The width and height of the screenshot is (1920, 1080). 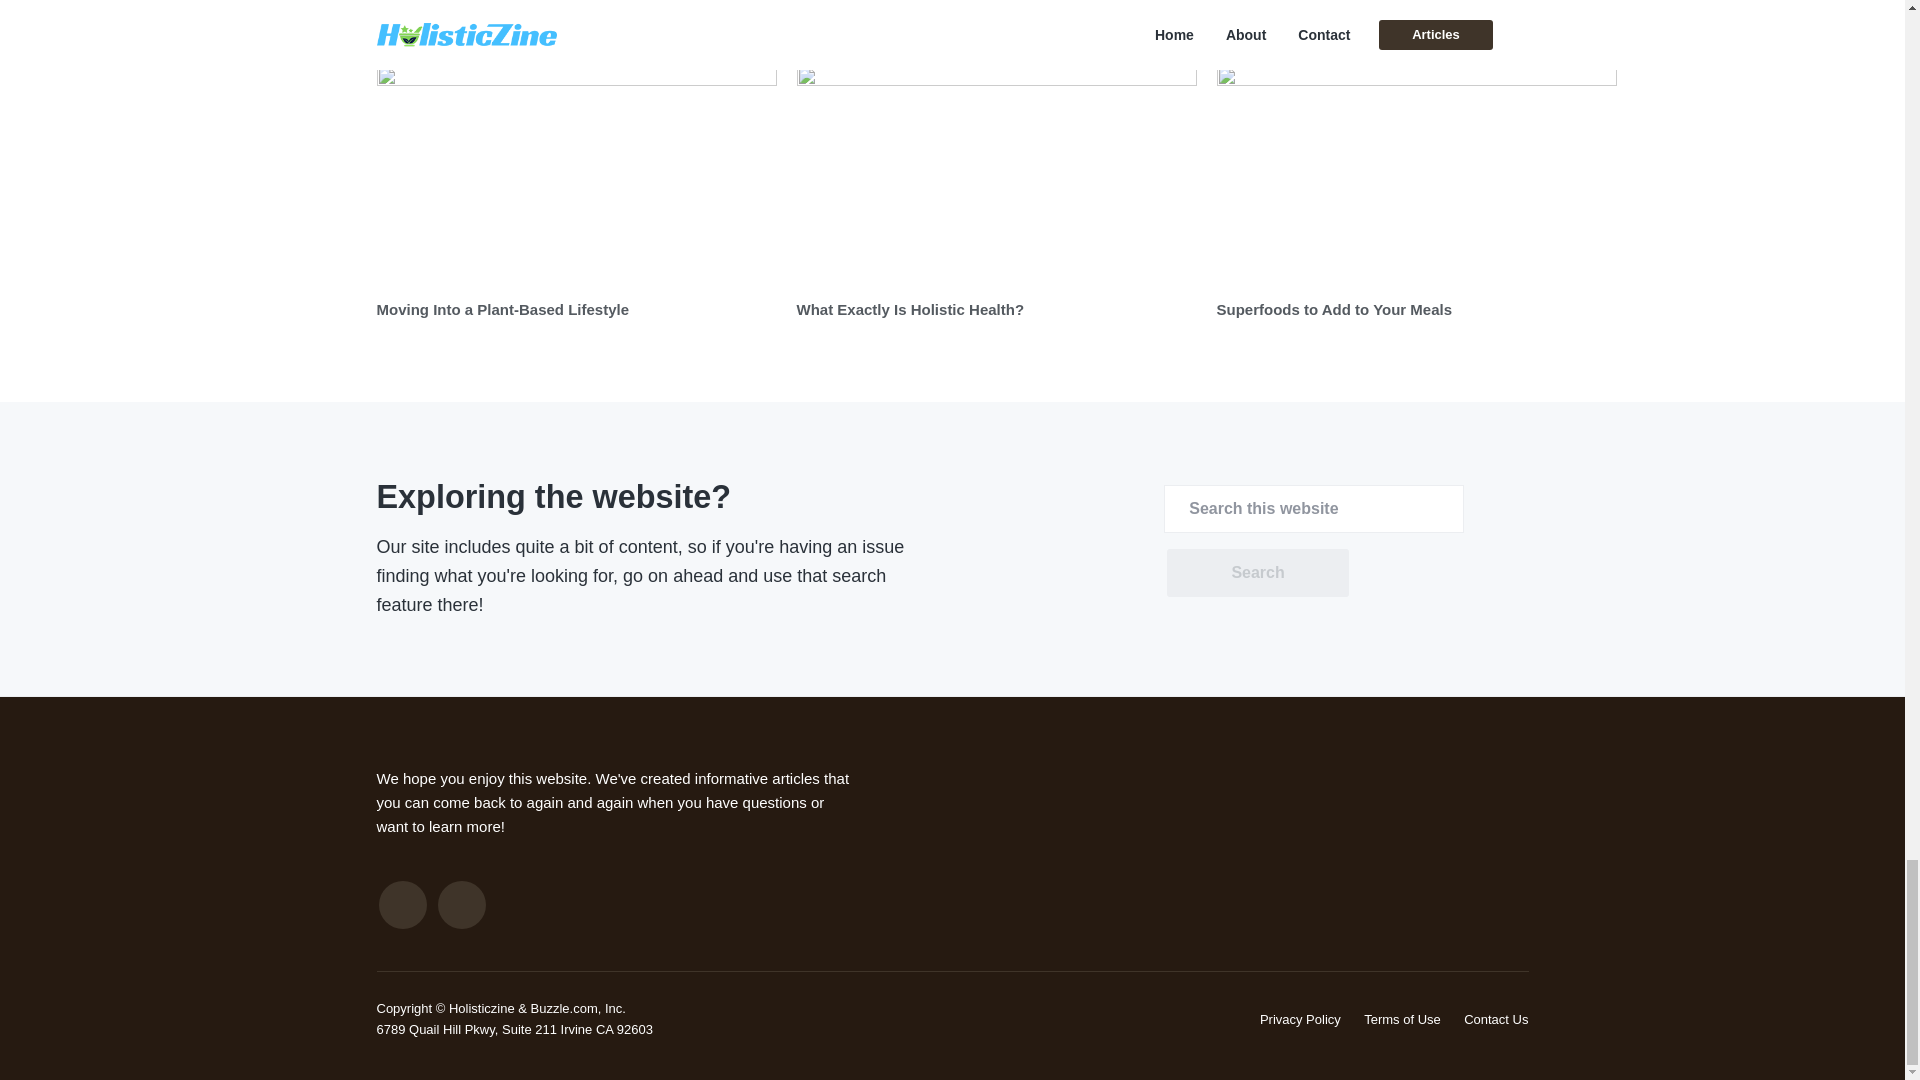 I want to click on Permanent Link to What Exactly Is Holistic Health?, so click(x=910, y=309).